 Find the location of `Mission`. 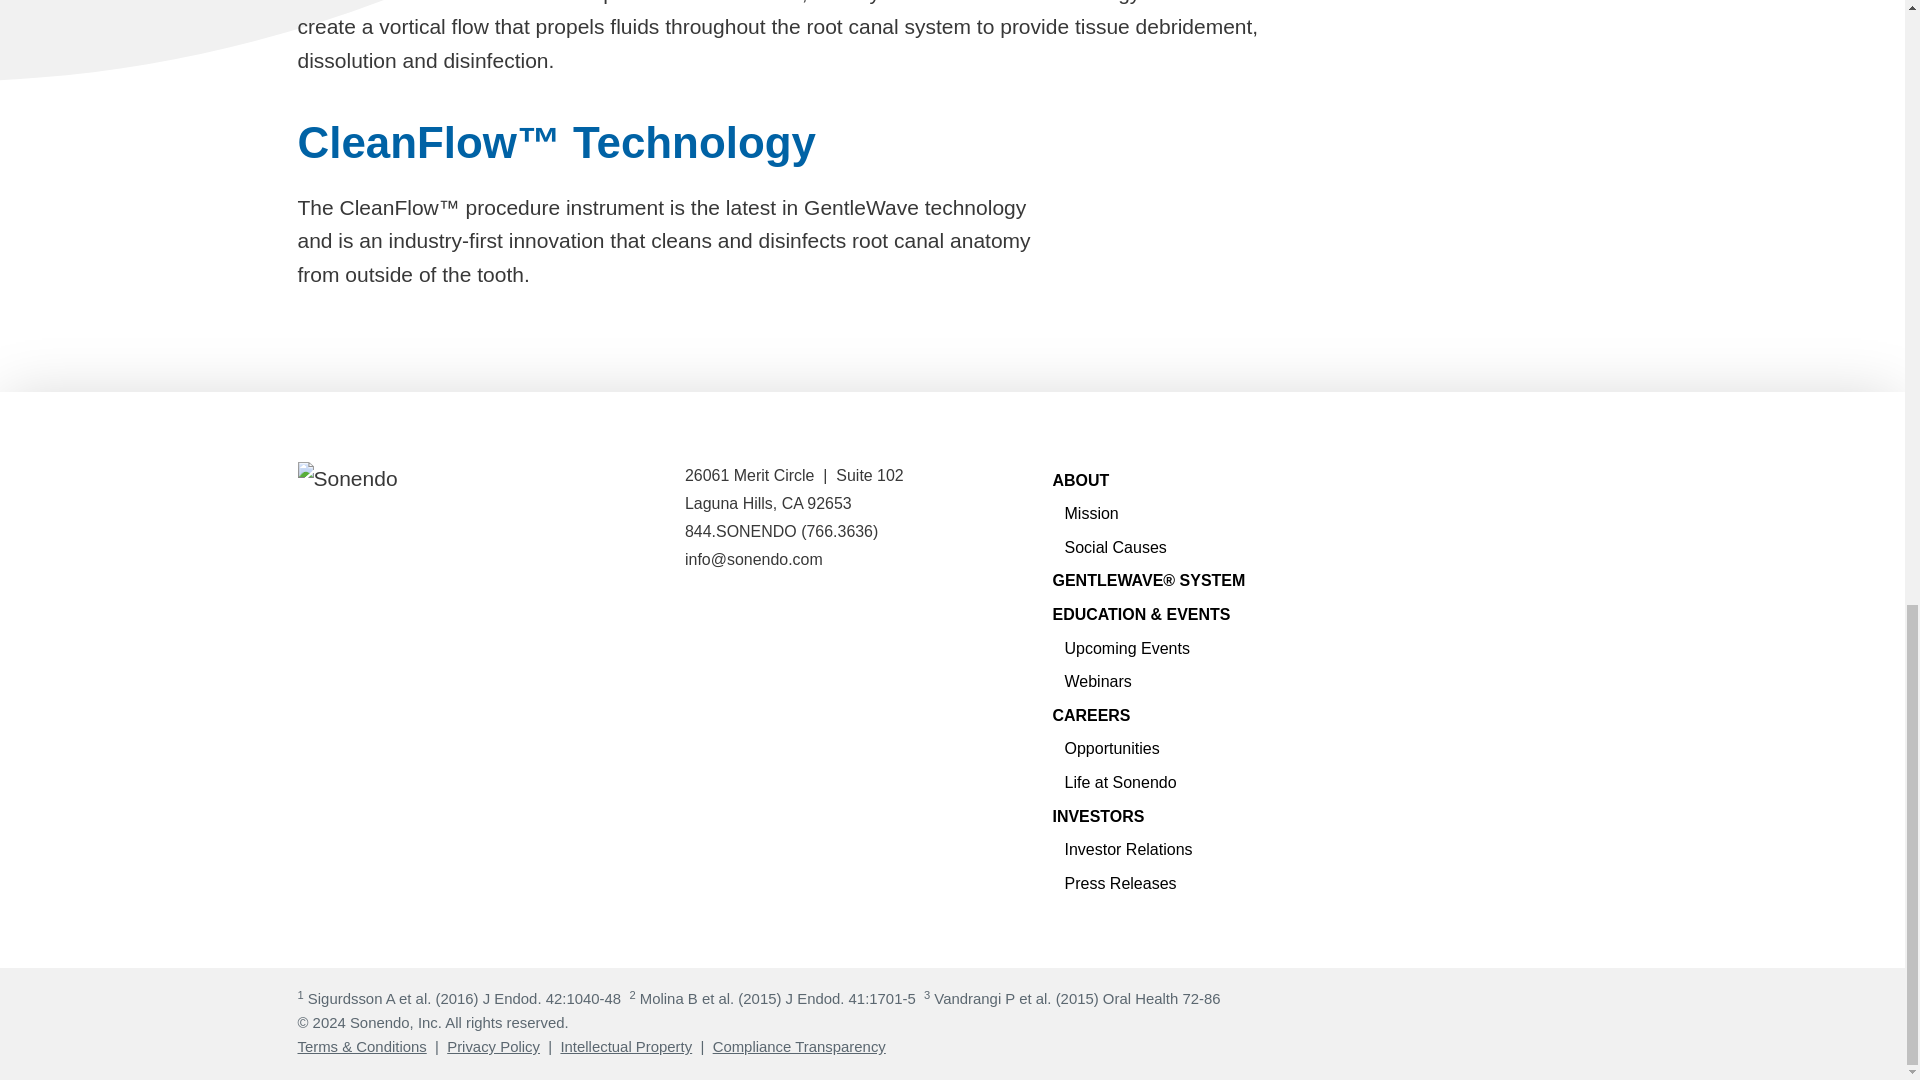

Mission is located at coordinates (1090, 513).